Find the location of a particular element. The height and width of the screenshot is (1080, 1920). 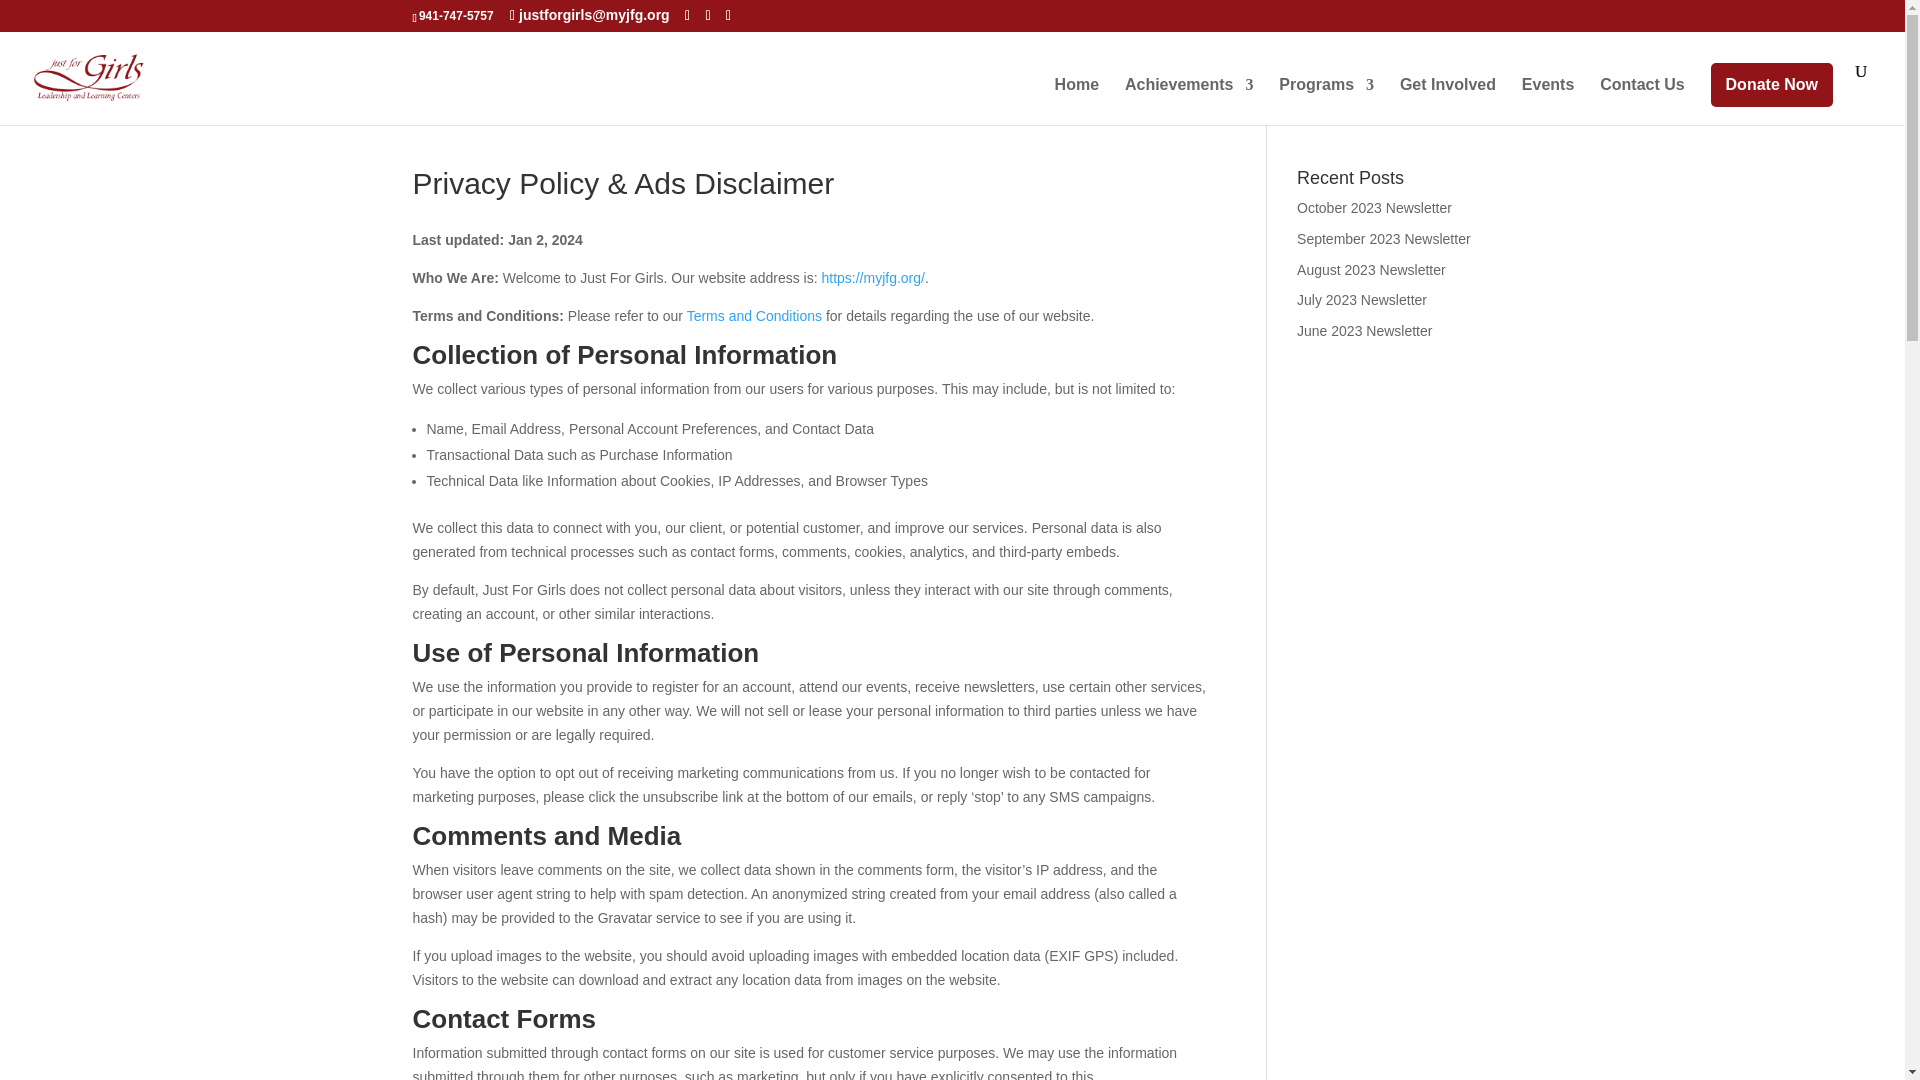

October 2023 Newsletter is located at coordinates (1374, 208).